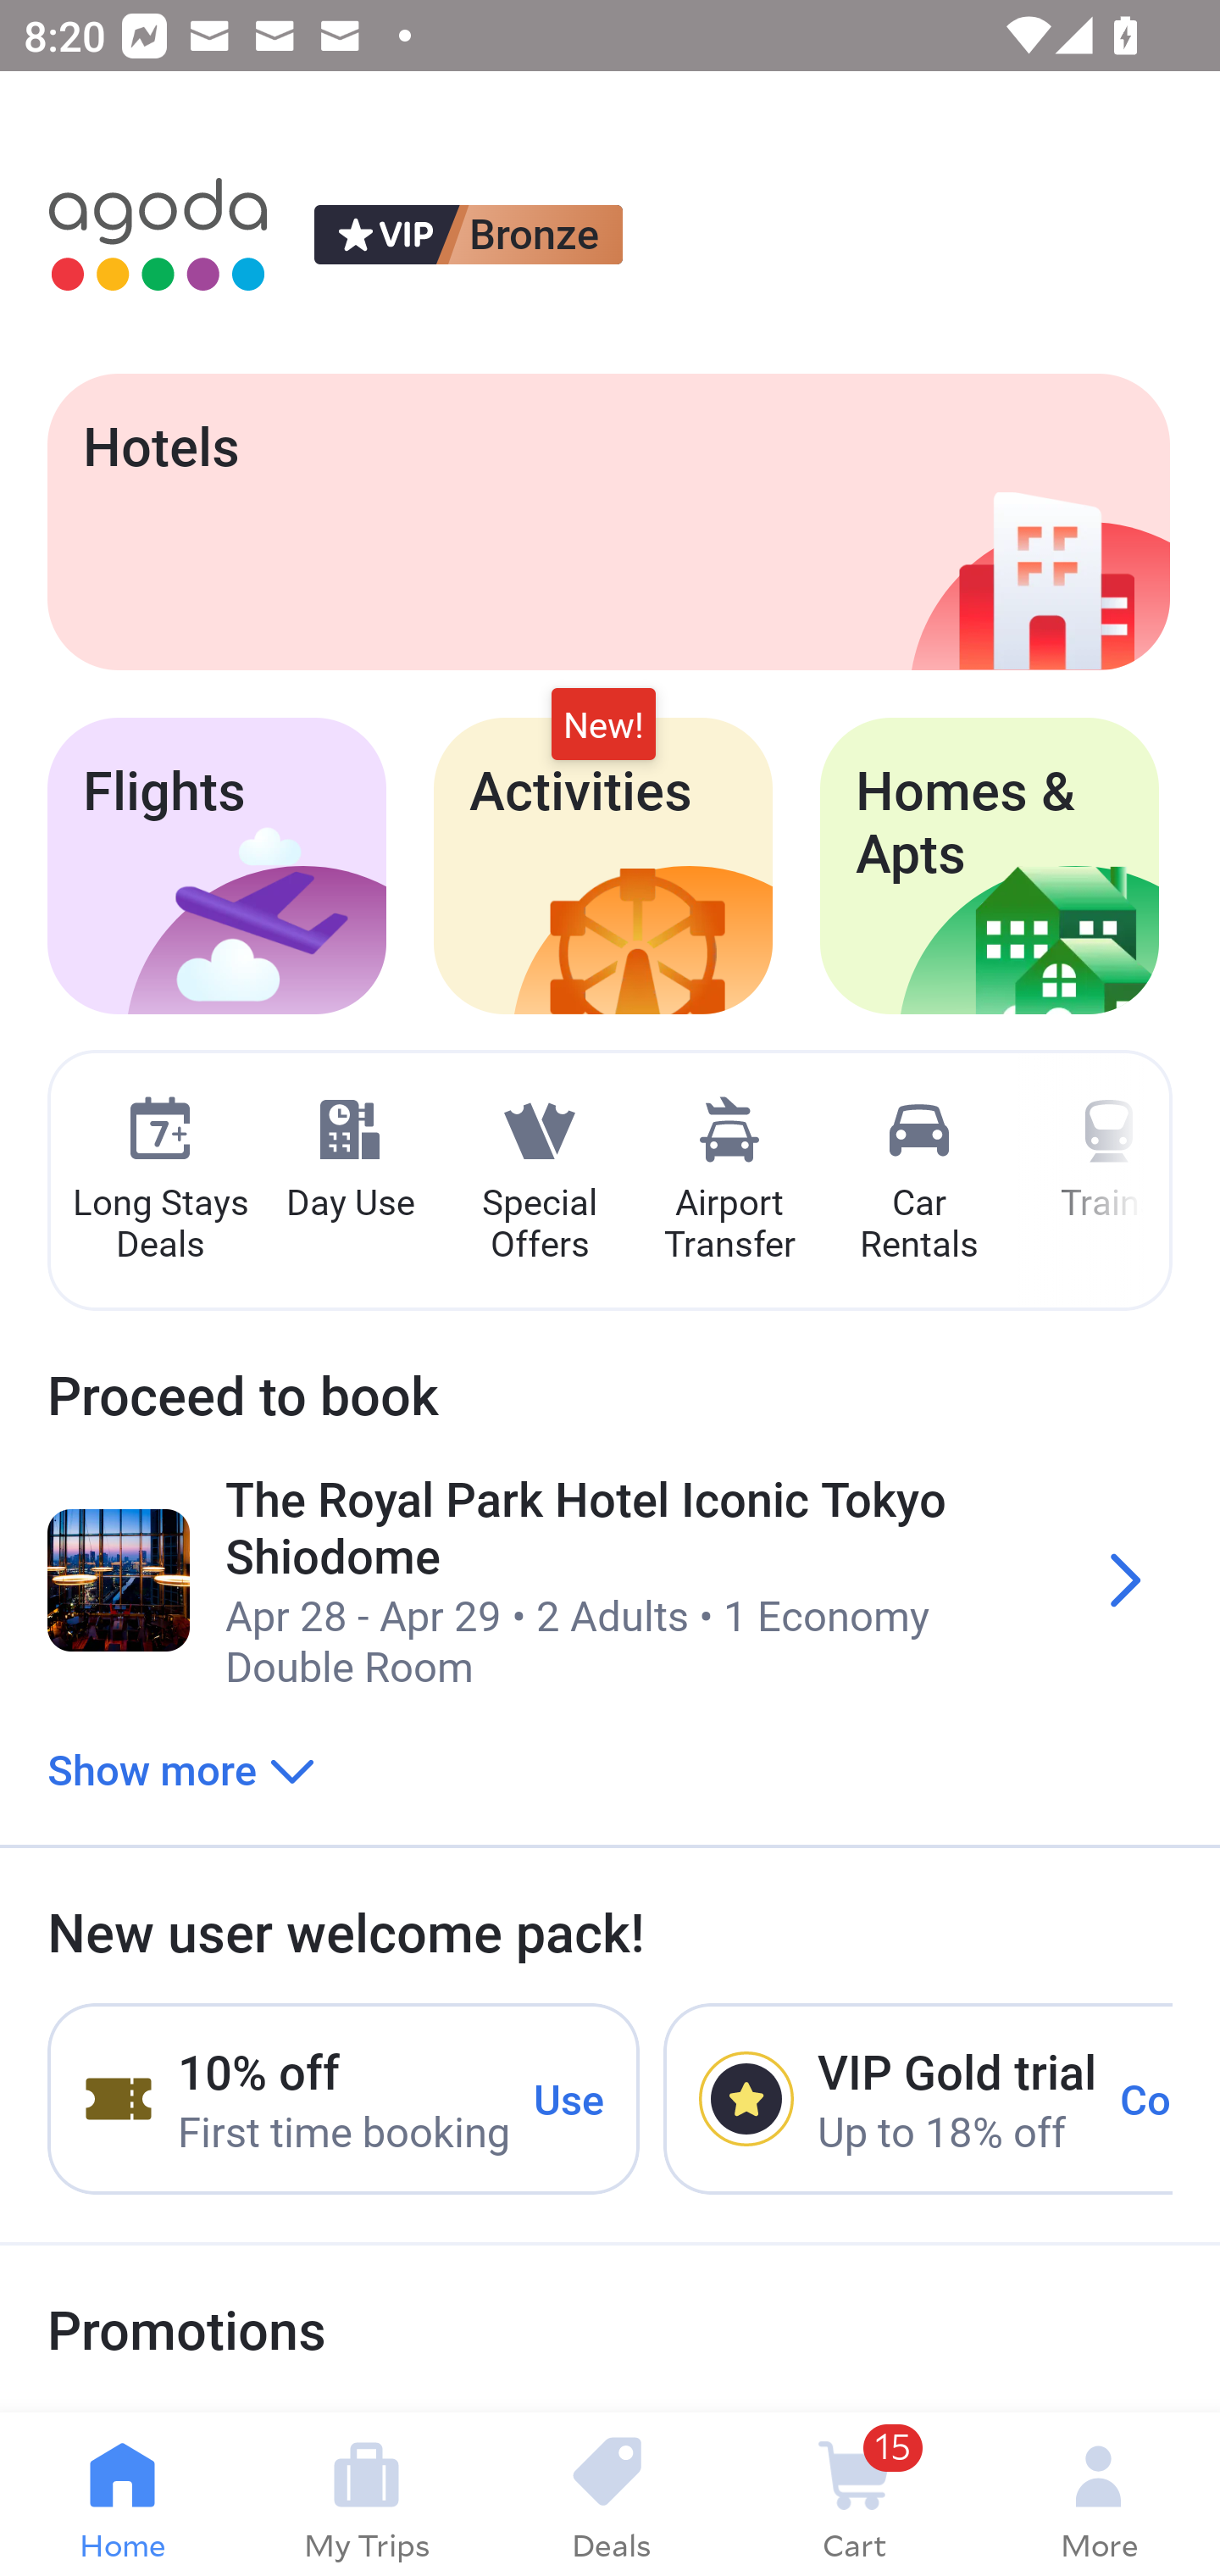 The height and width of the screenshot is (2576, 1220). Describe the element at coordinates (122, 2495) in the screenshot. I see `Home` at that location.